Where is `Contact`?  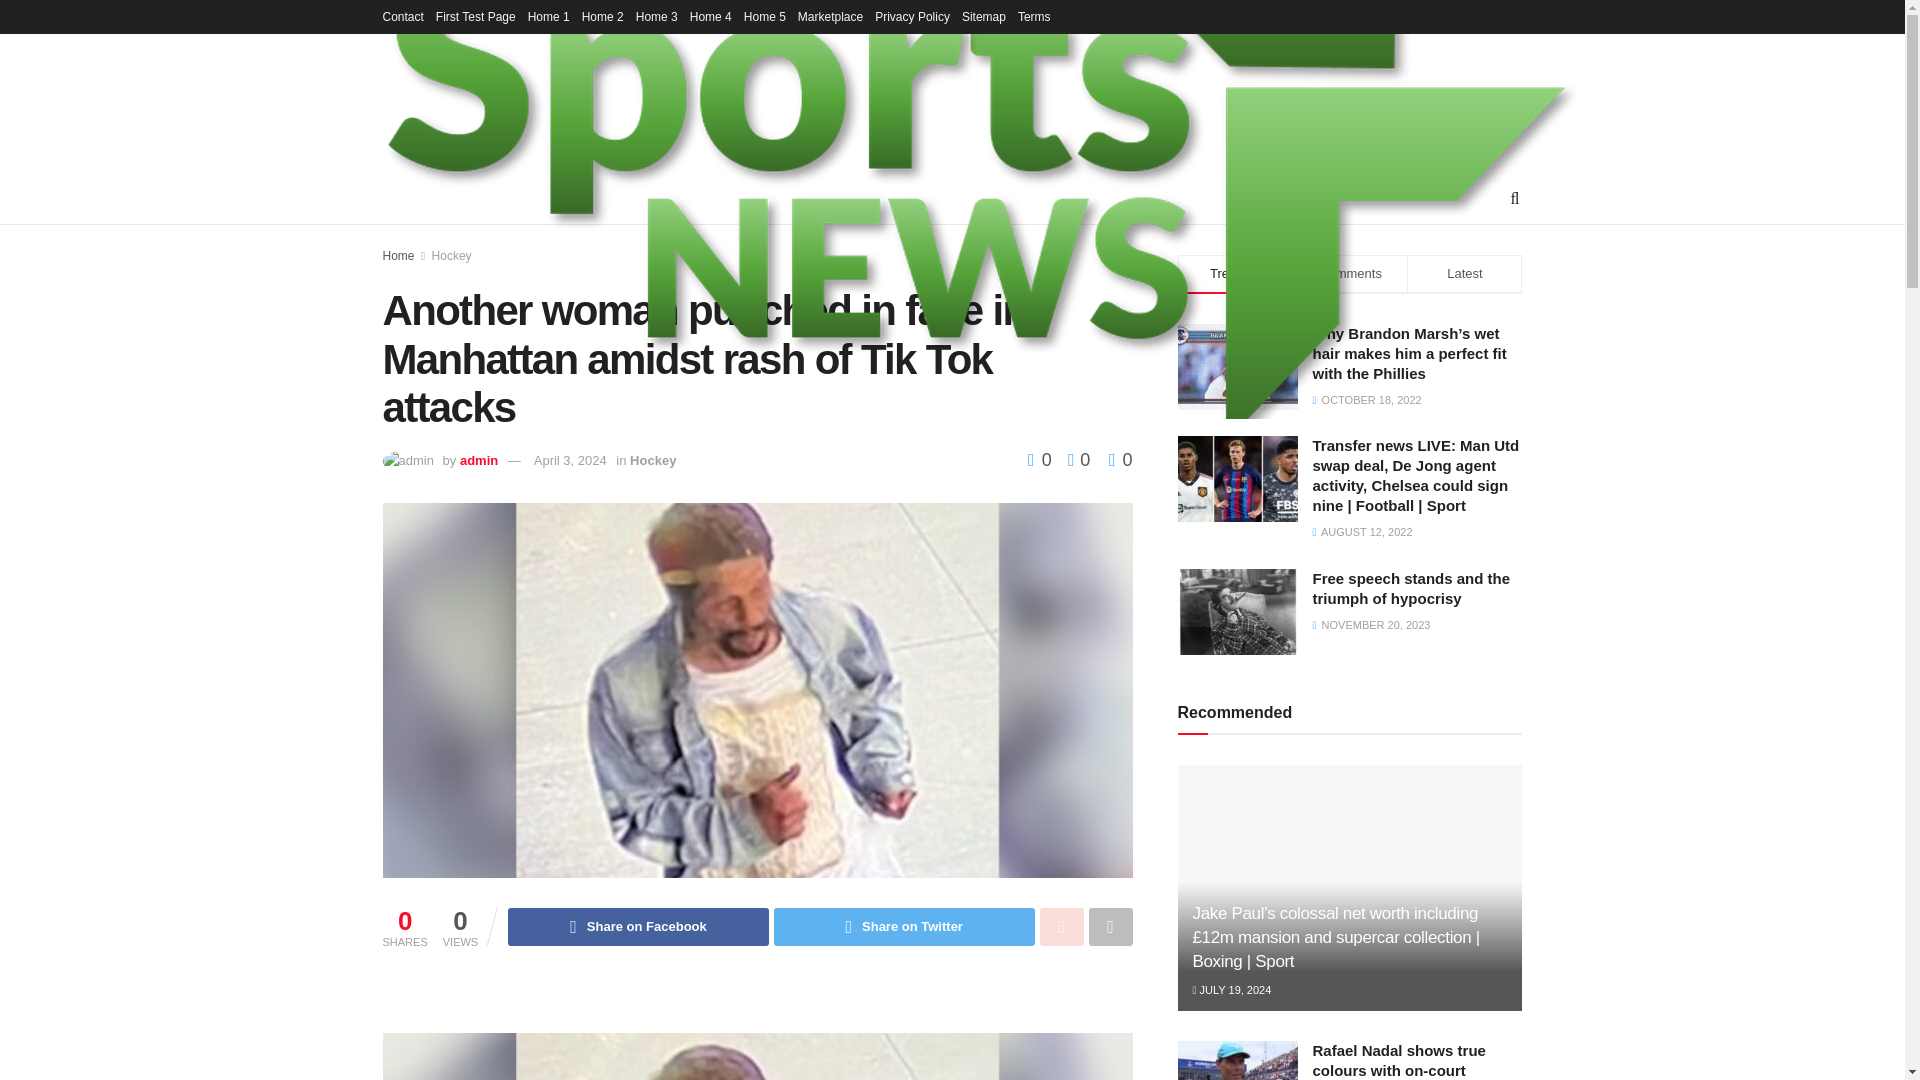 Contact is located at coordinates (402, 16).